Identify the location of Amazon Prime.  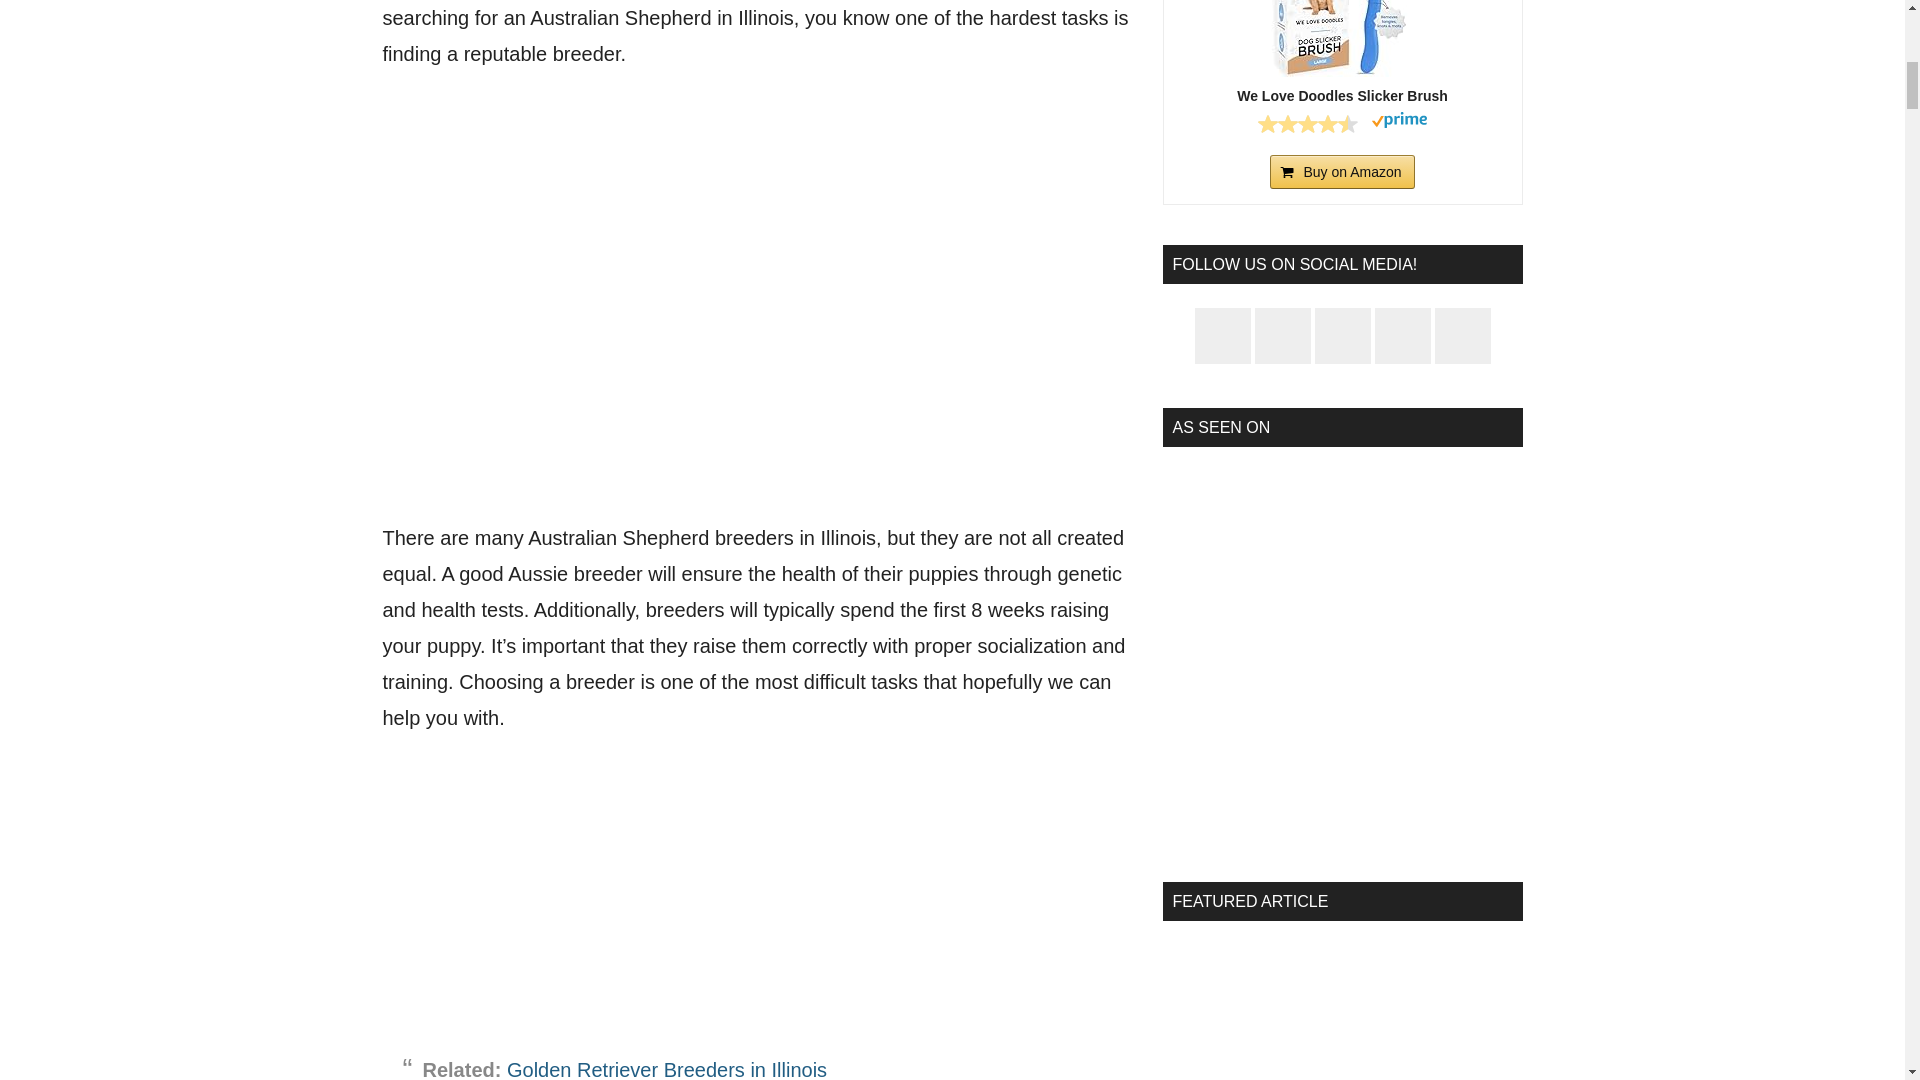
(1399, 122).